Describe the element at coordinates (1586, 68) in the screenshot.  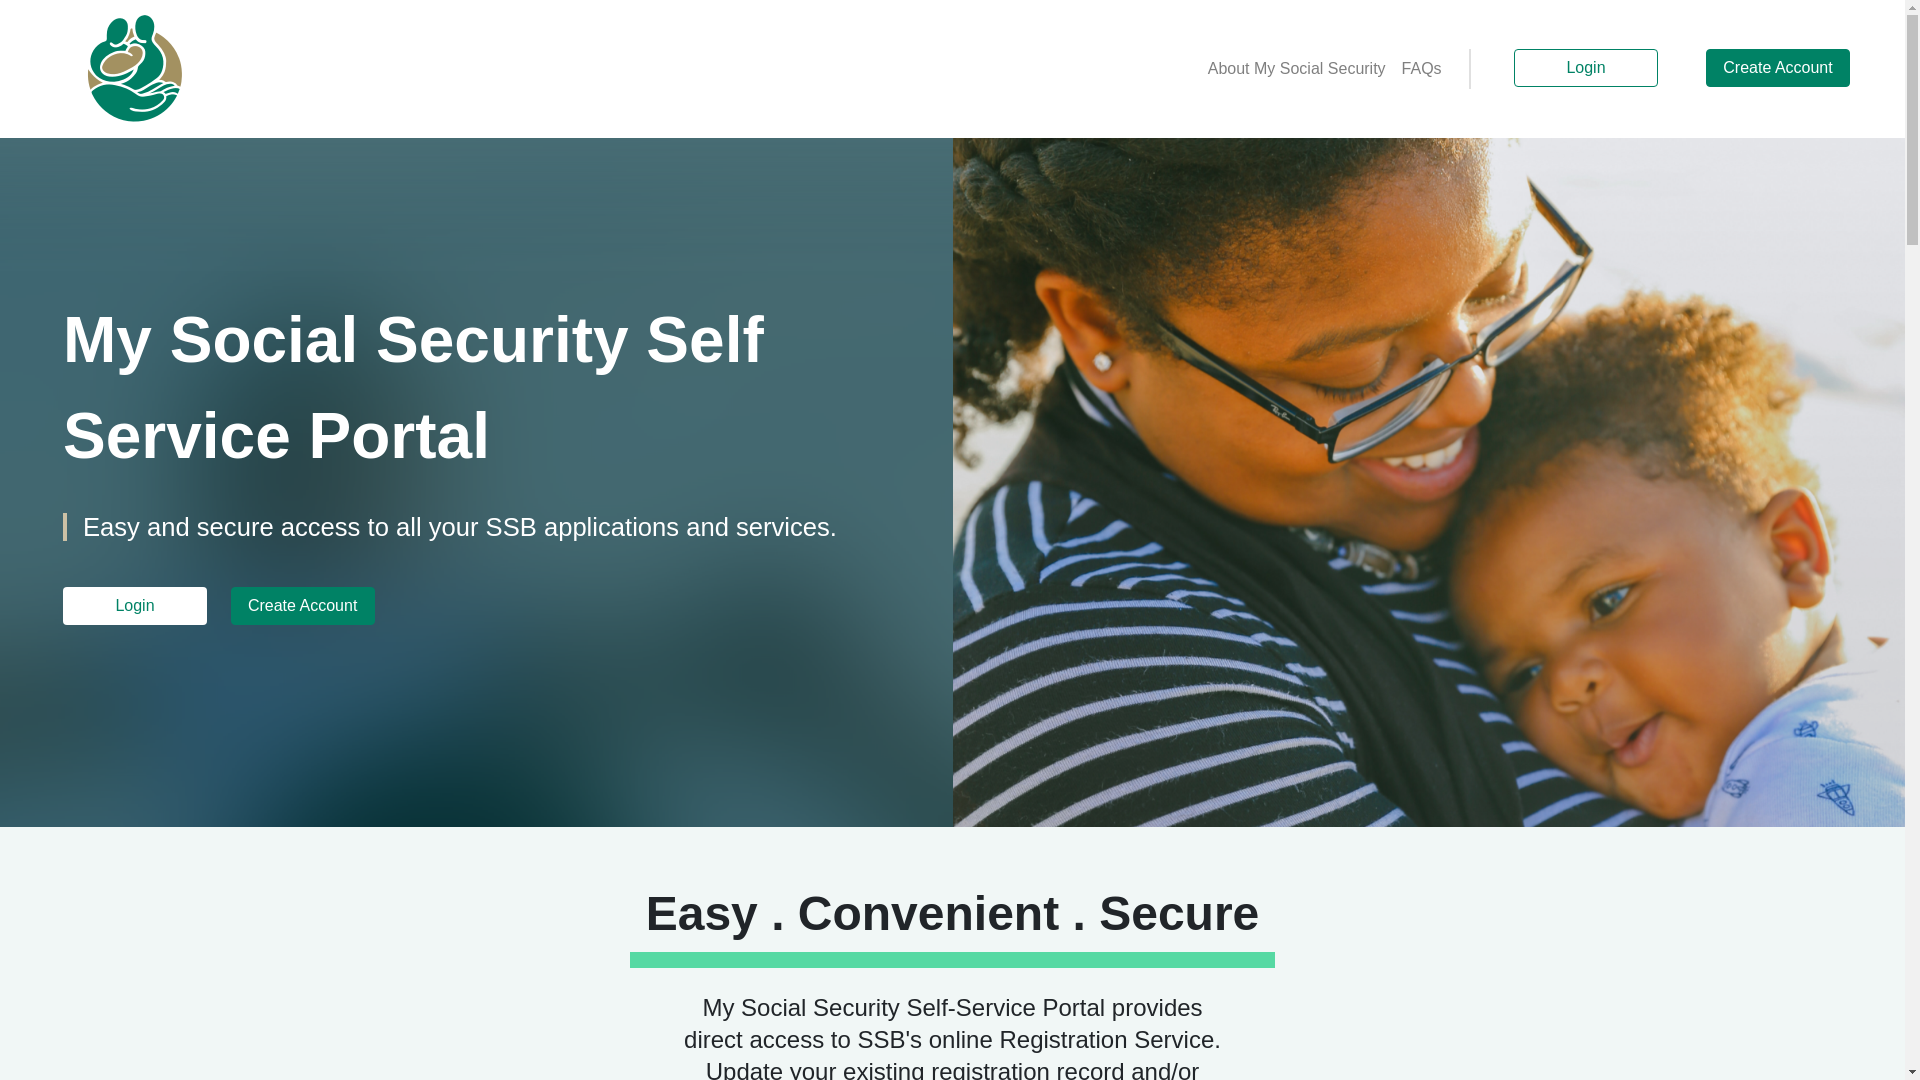
I see `Login` at that location.